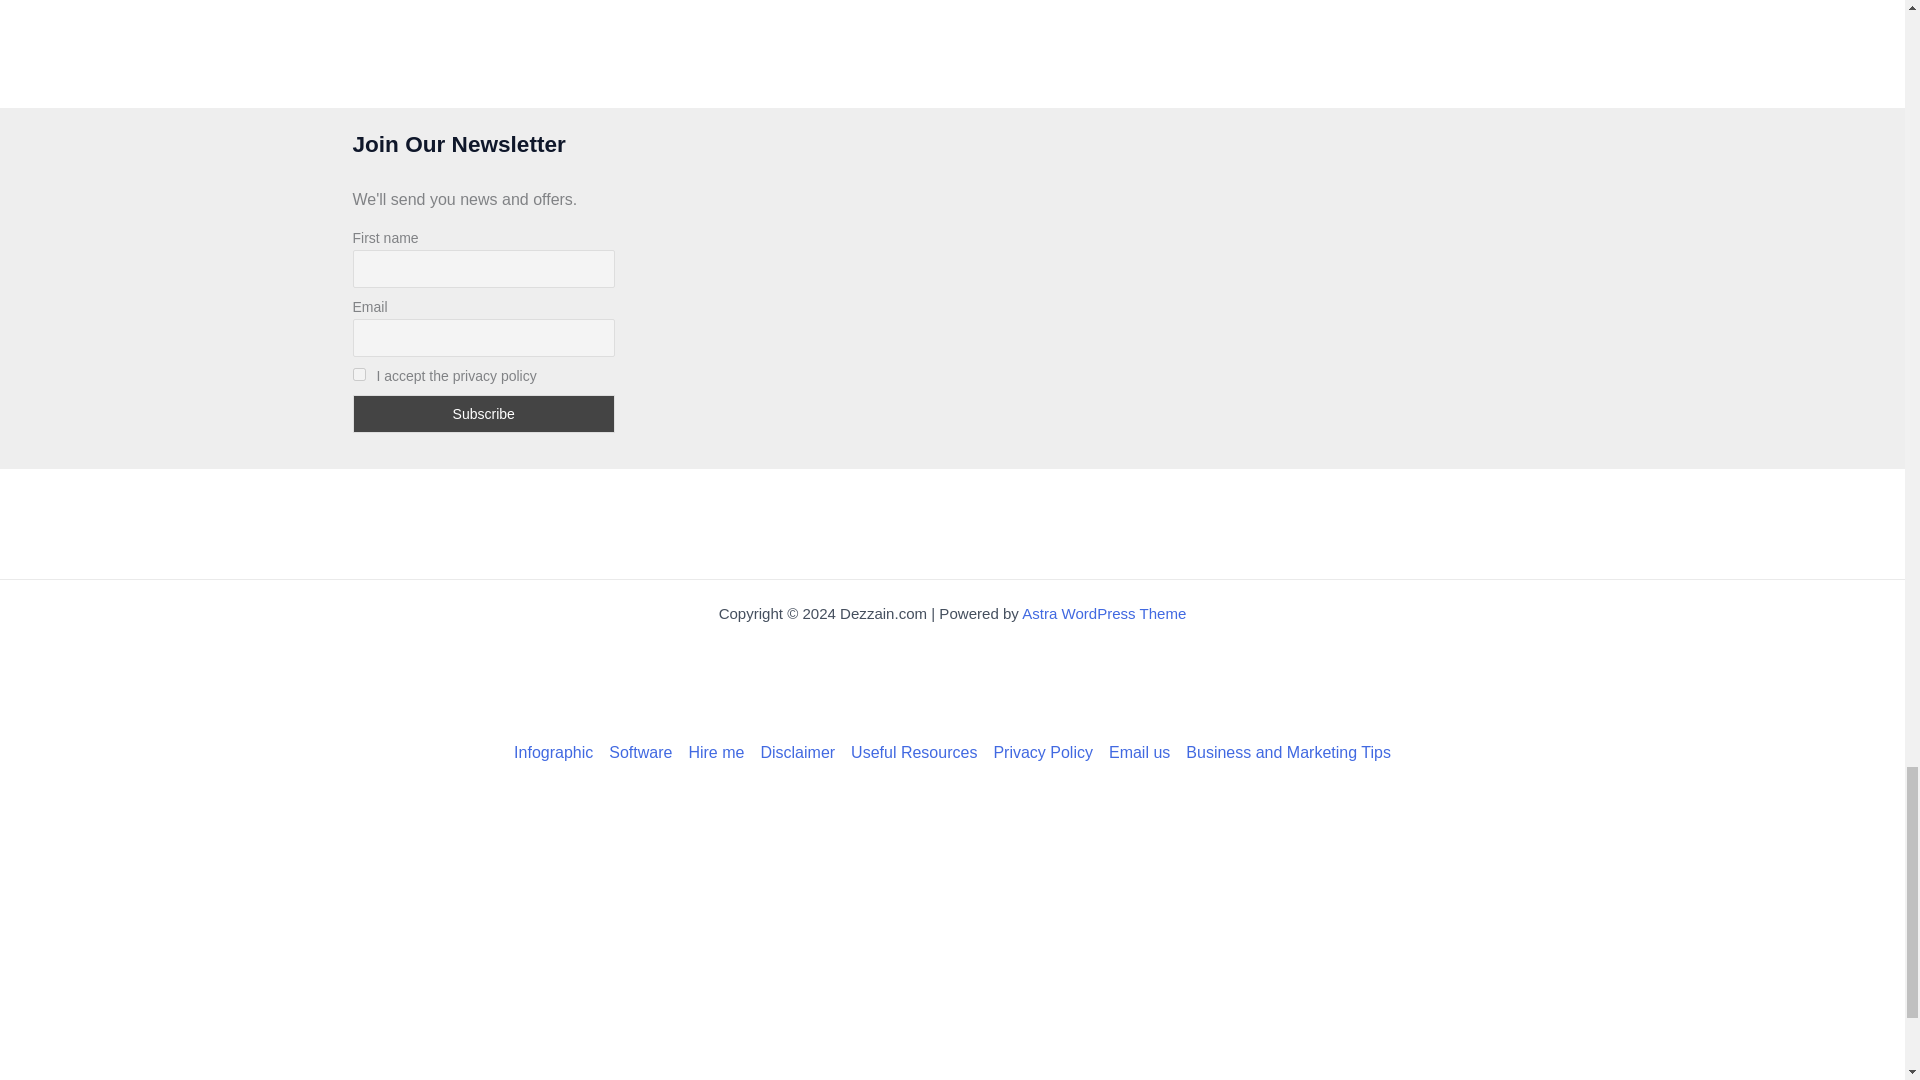 The height and width of the screenshot is (1080, 1920). Describe the element at coordinates (482, 414) in the screenshot. I see `Subscribe` at that location.